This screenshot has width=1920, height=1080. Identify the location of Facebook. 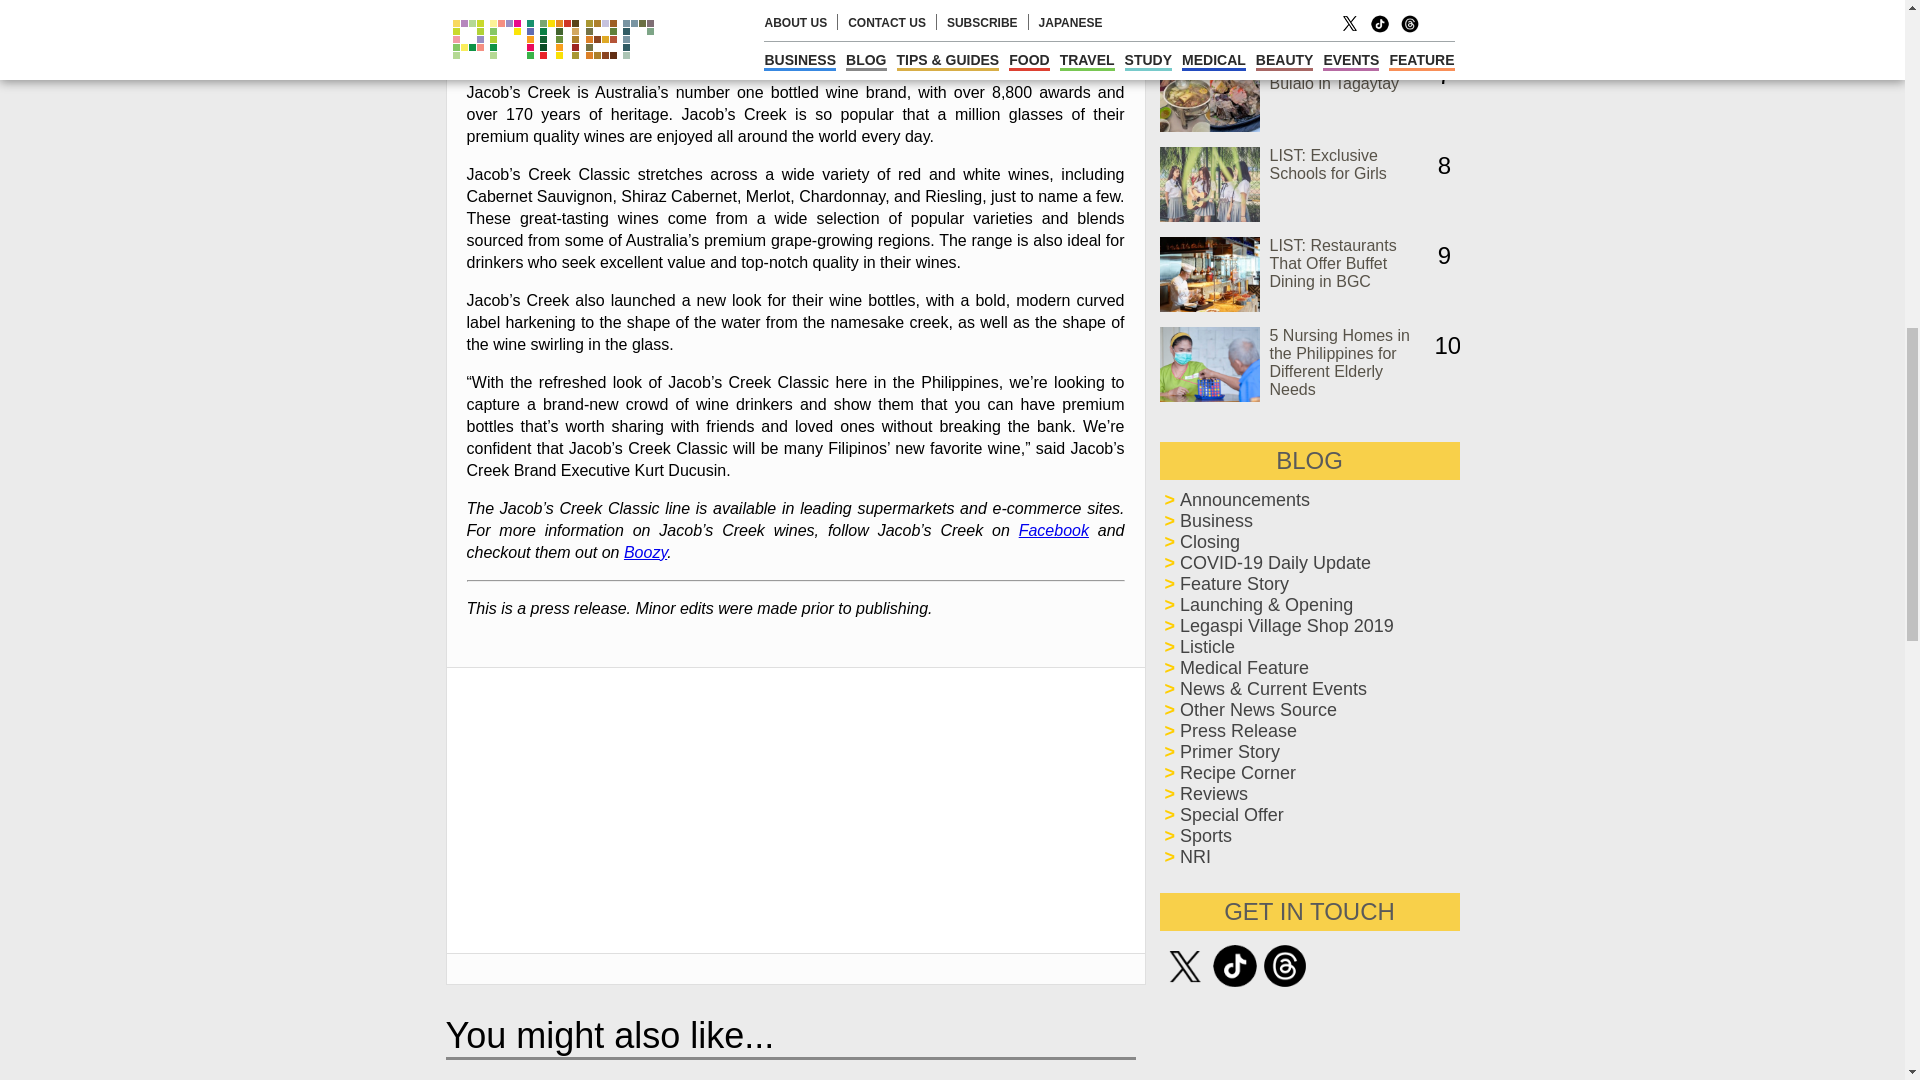
(1054, 530).